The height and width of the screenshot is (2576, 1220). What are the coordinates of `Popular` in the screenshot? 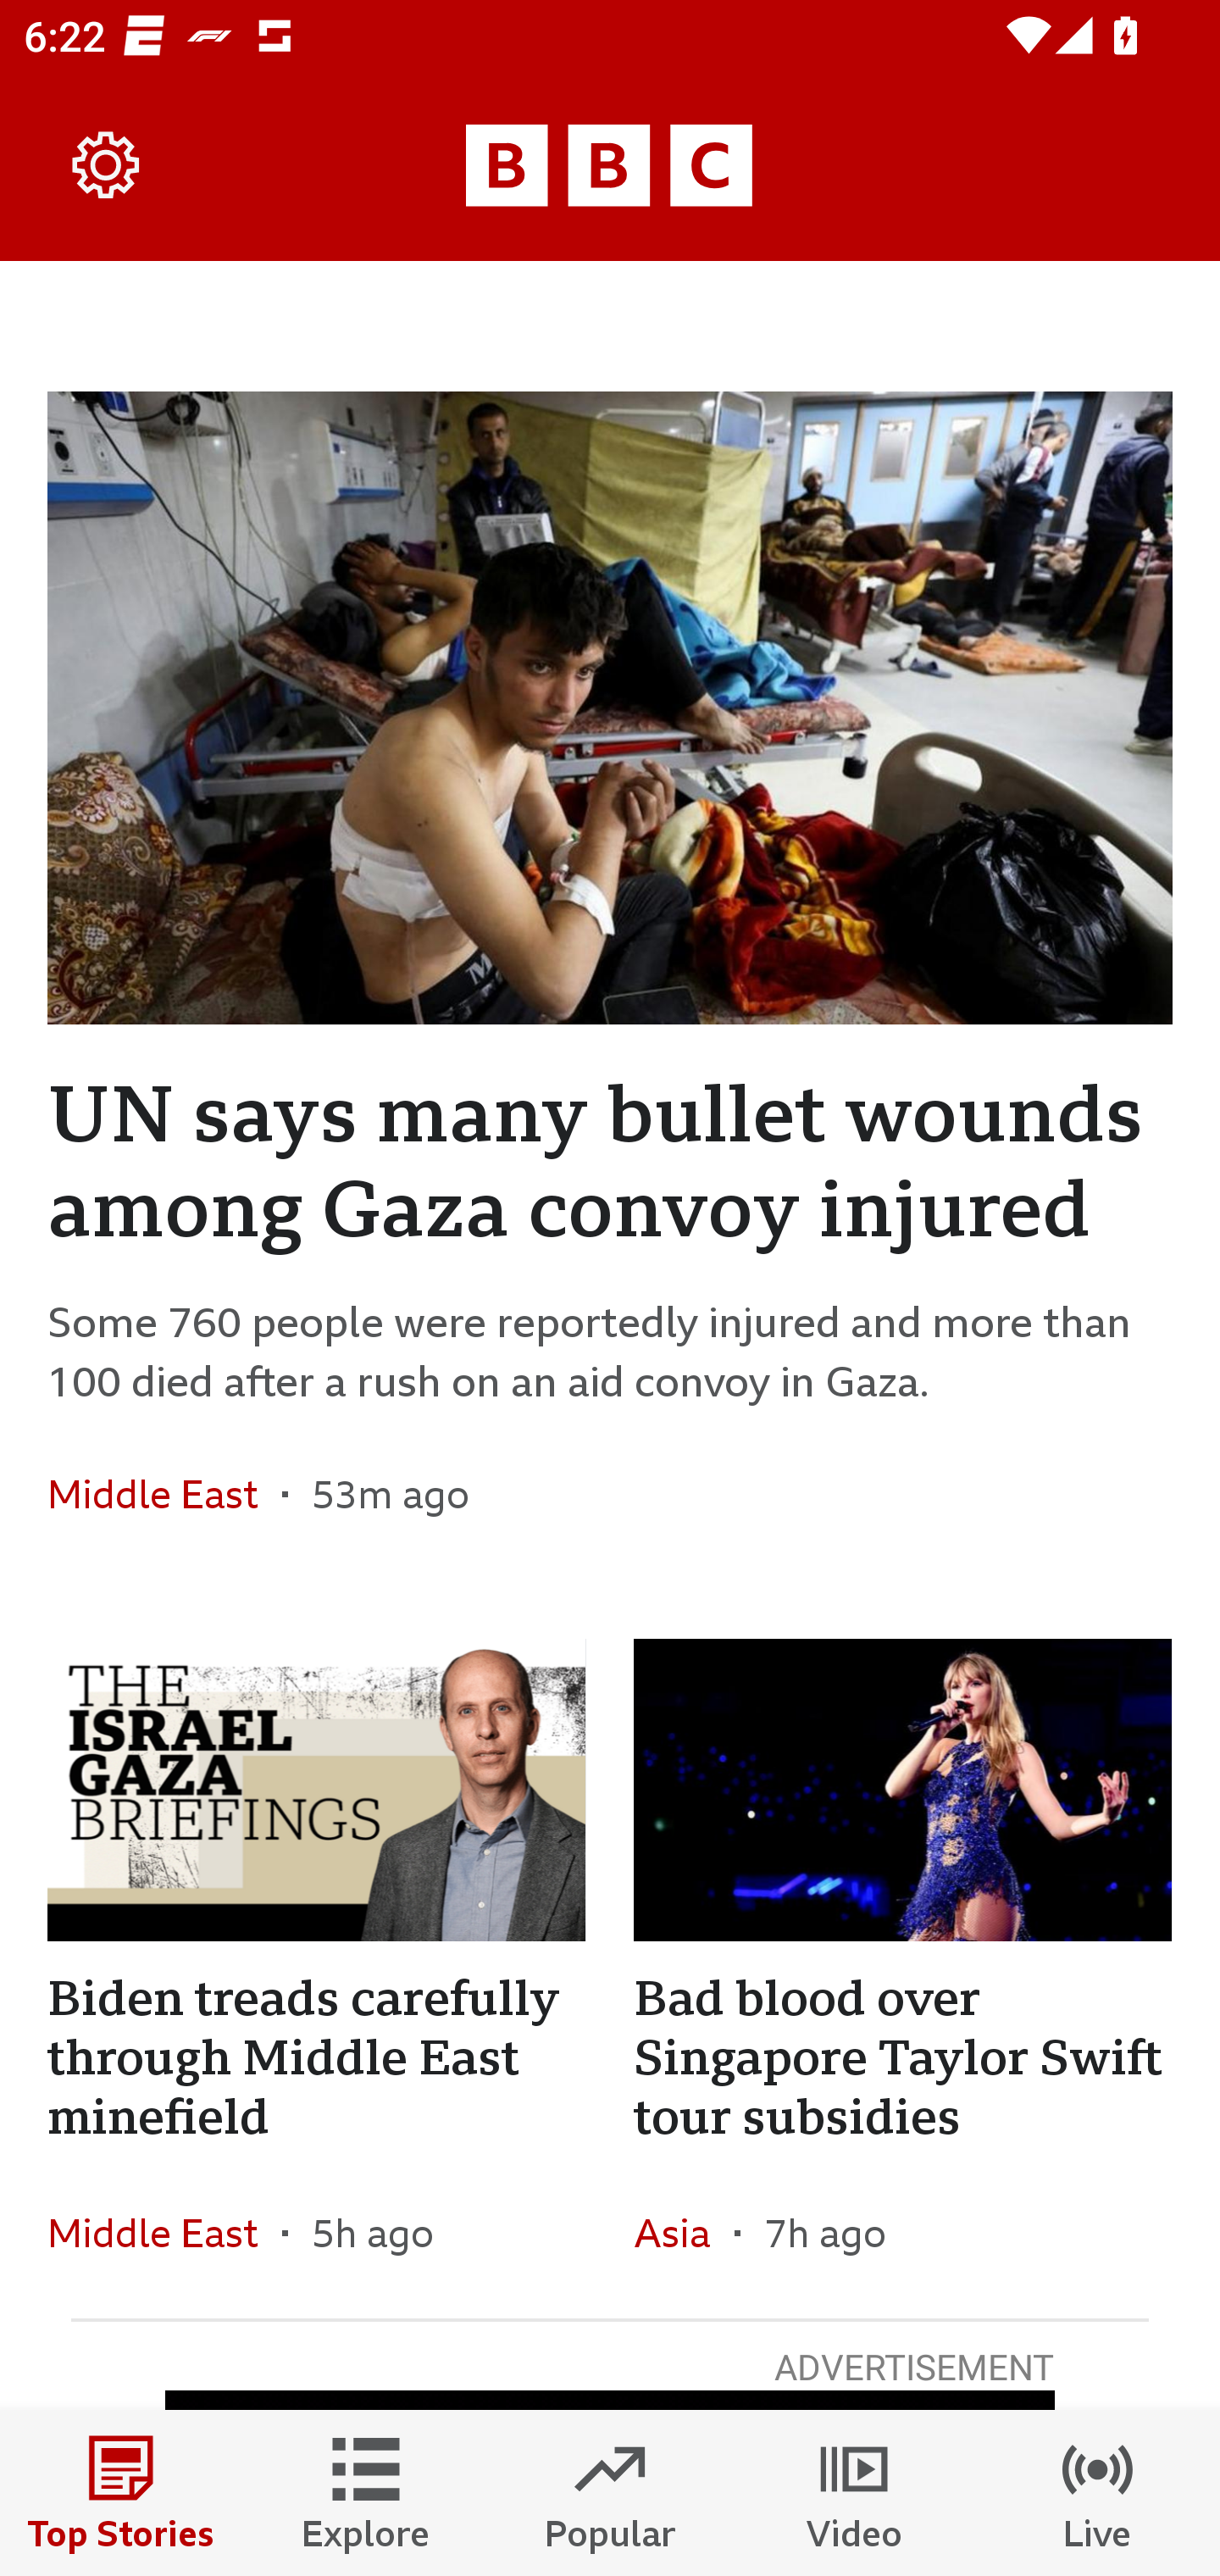 It's located at (610, 2493).